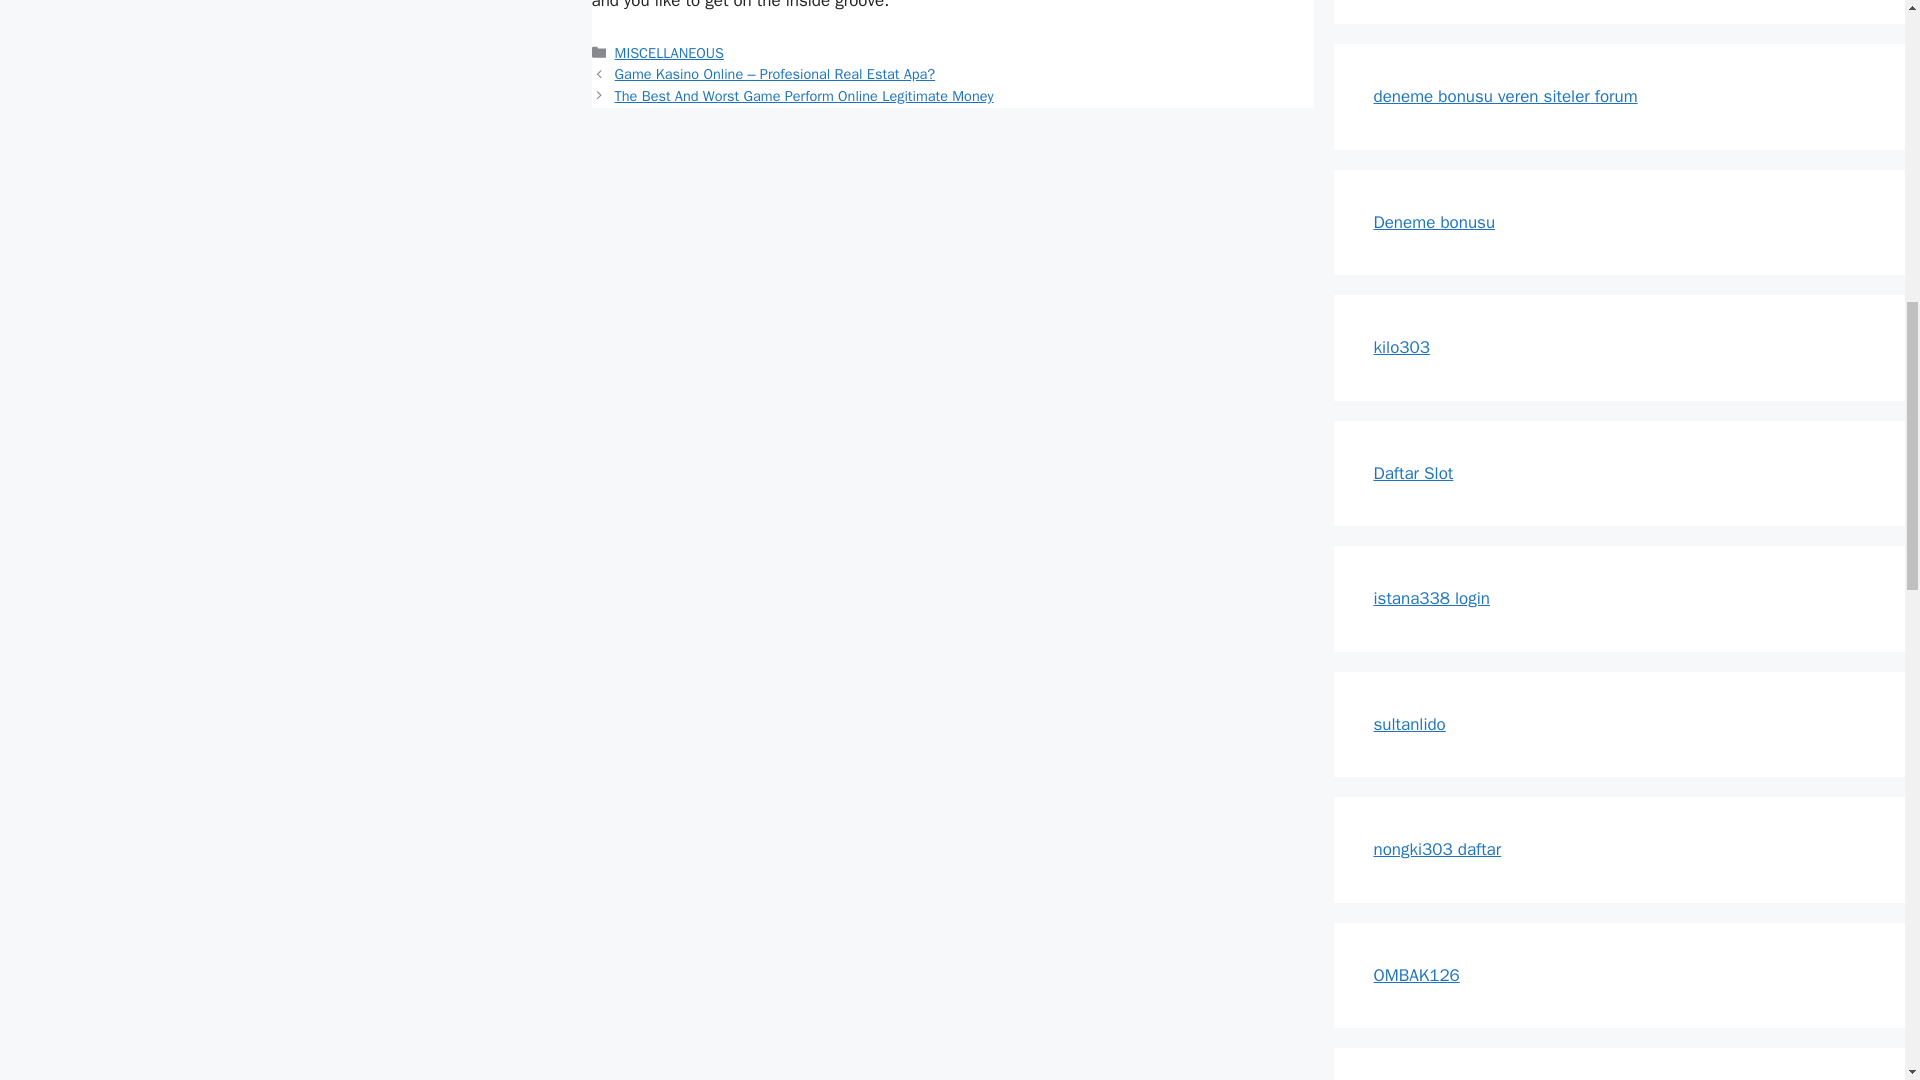 The height and width of the screenshot is (1080, 1920). Describe the element at coordinates (1416, 974) in the screenshot. I see `OMBAK126` at that location.